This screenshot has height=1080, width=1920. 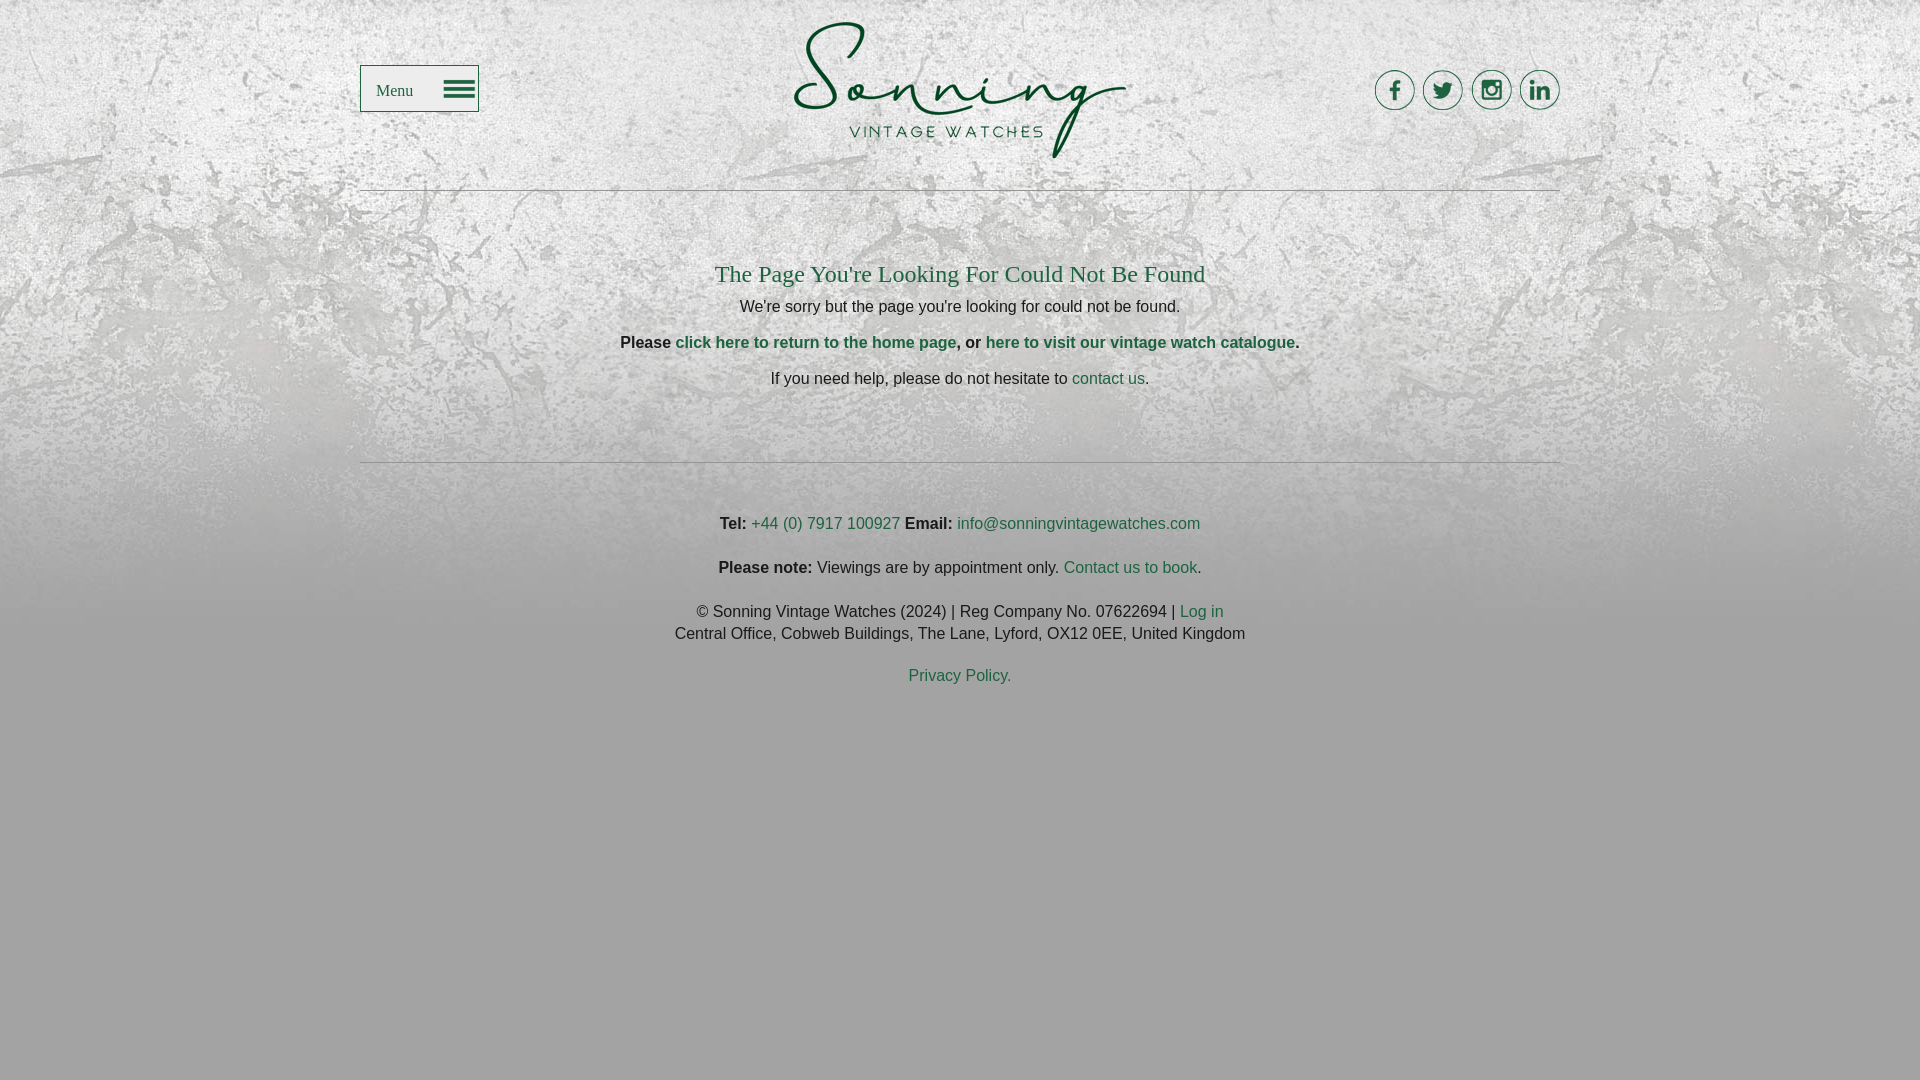 What do you see at coordinates (1442, 90) in the screenshot?
I see `Sonning Vintage Watches On Twitter` at bounding box center [1442, 90].